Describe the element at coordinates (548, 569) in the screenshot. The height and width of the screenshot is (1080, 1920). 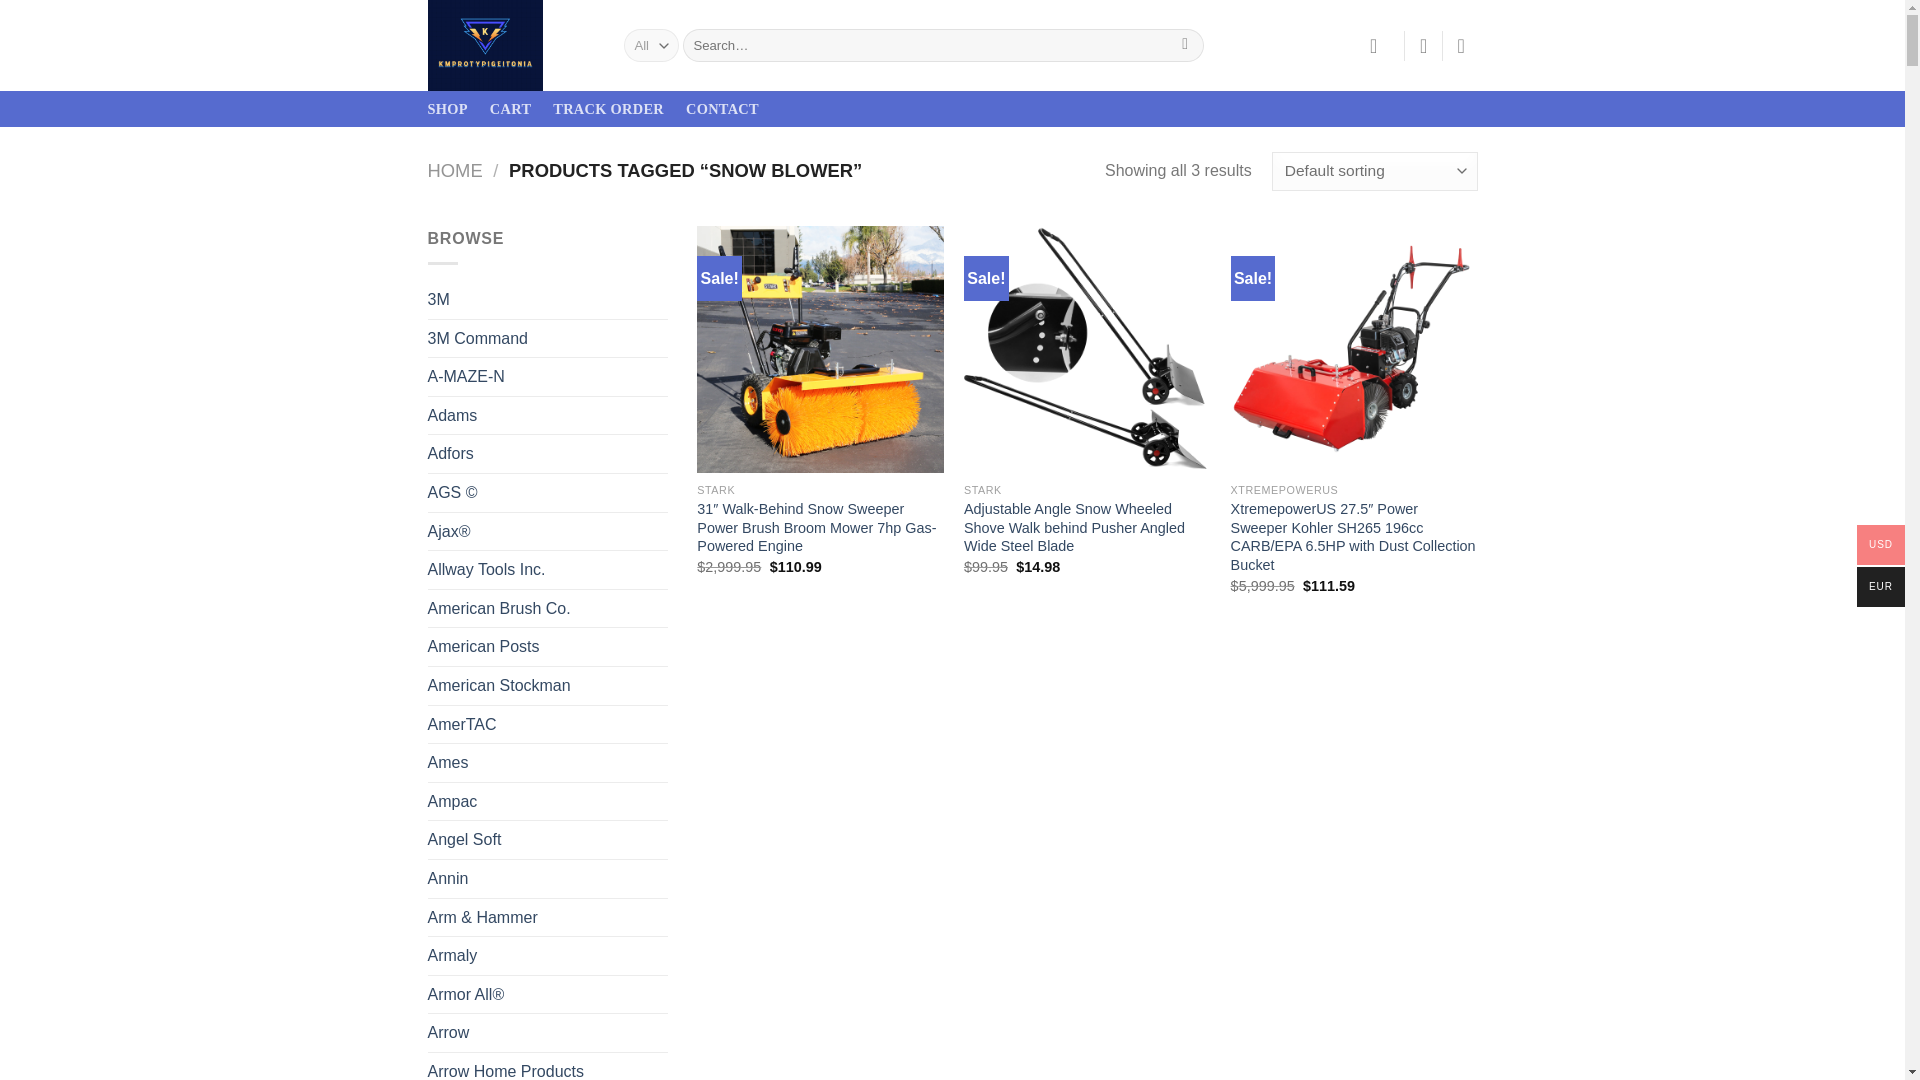
I see `Allway Tools Inc.` at that location.